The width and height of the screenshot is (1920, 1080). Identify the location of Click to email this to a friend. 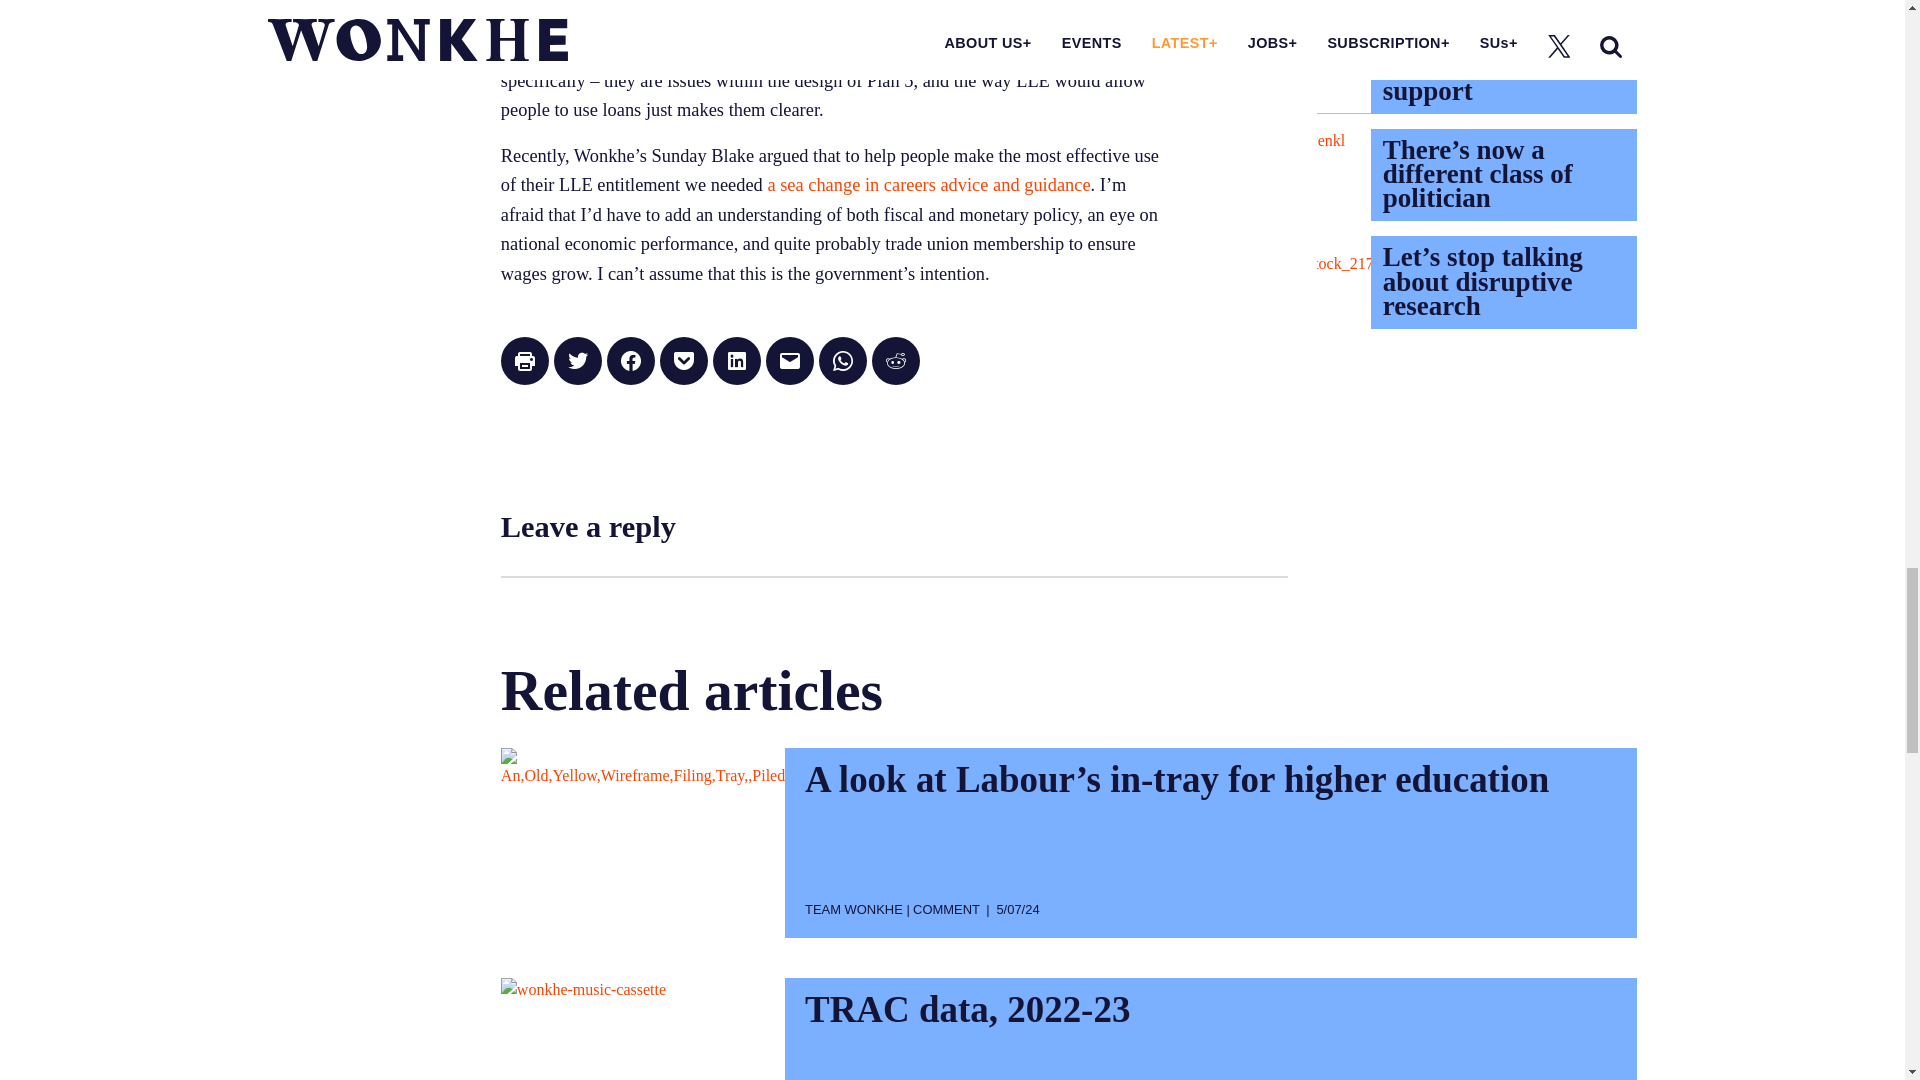
(790, 360).